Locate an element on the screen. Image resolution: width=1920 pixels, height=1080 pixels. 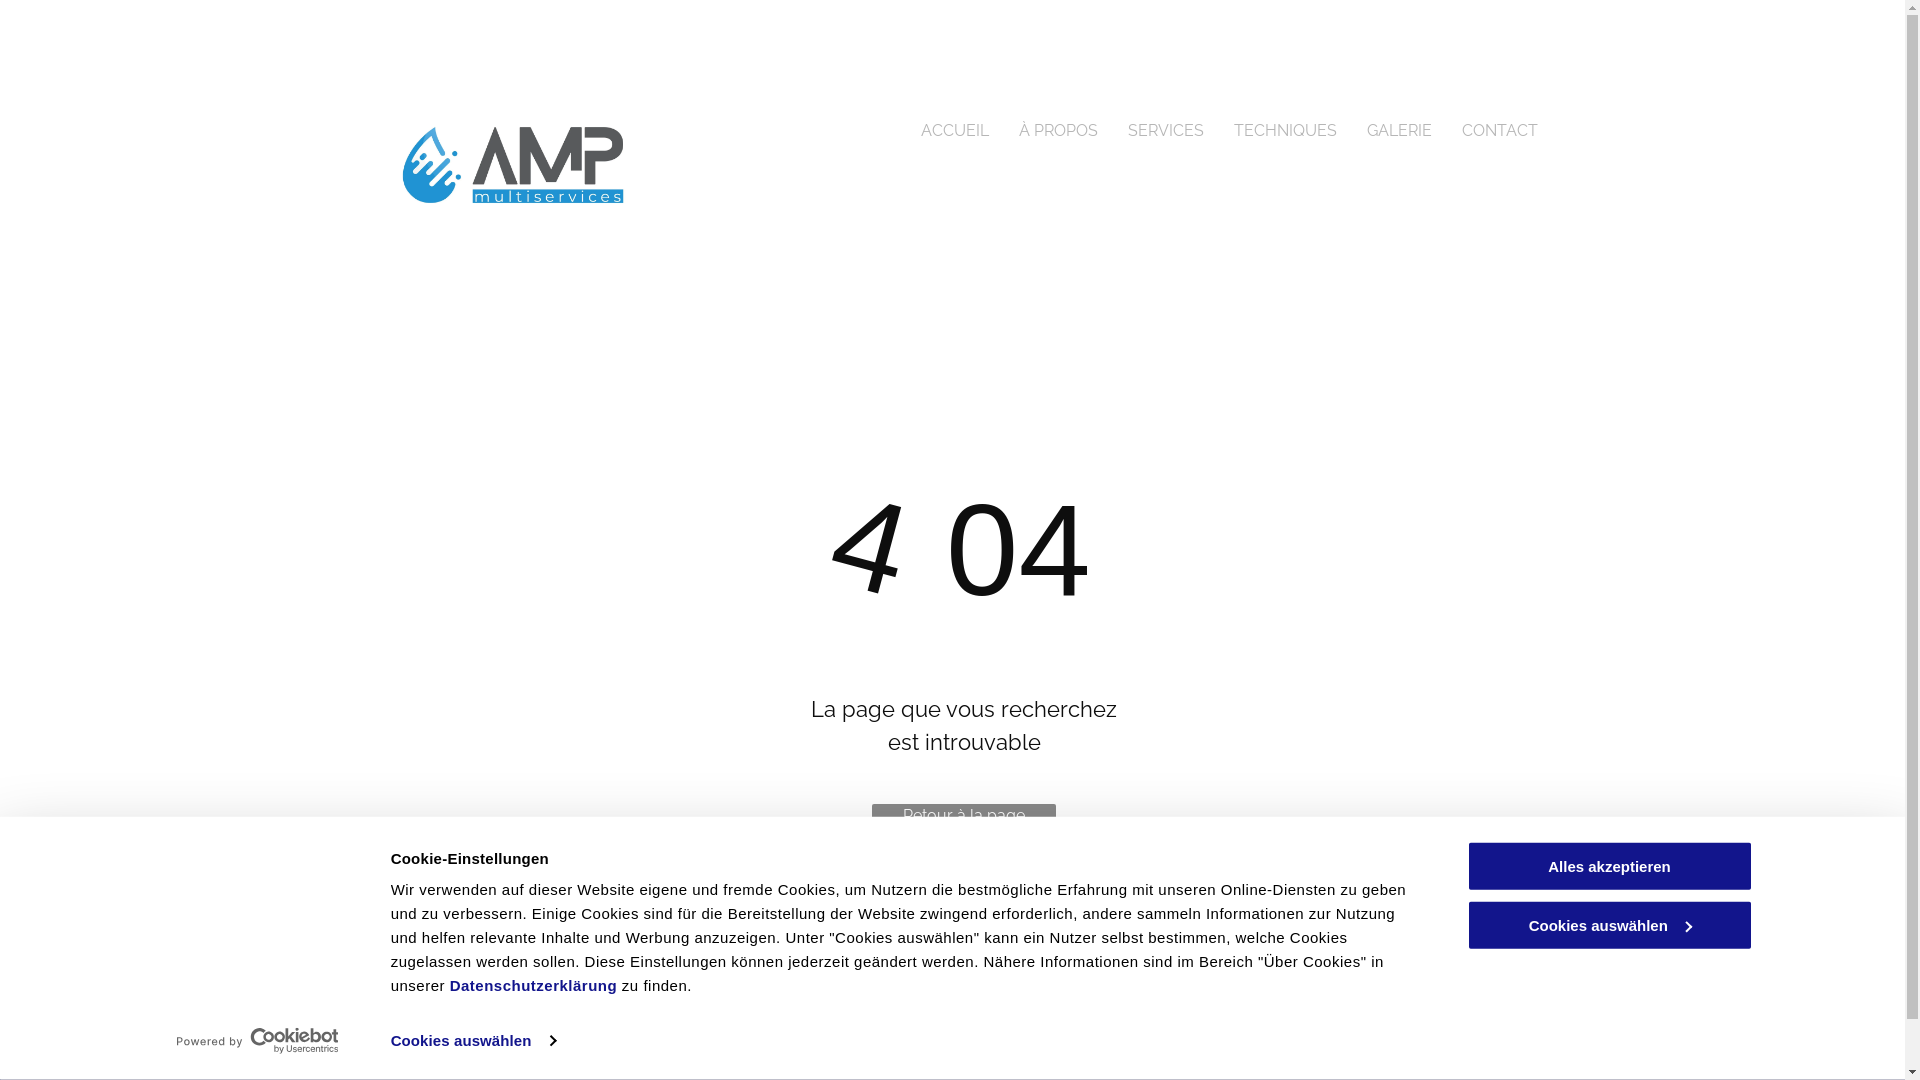
GALERIE is located at coordinates (1400, 132).